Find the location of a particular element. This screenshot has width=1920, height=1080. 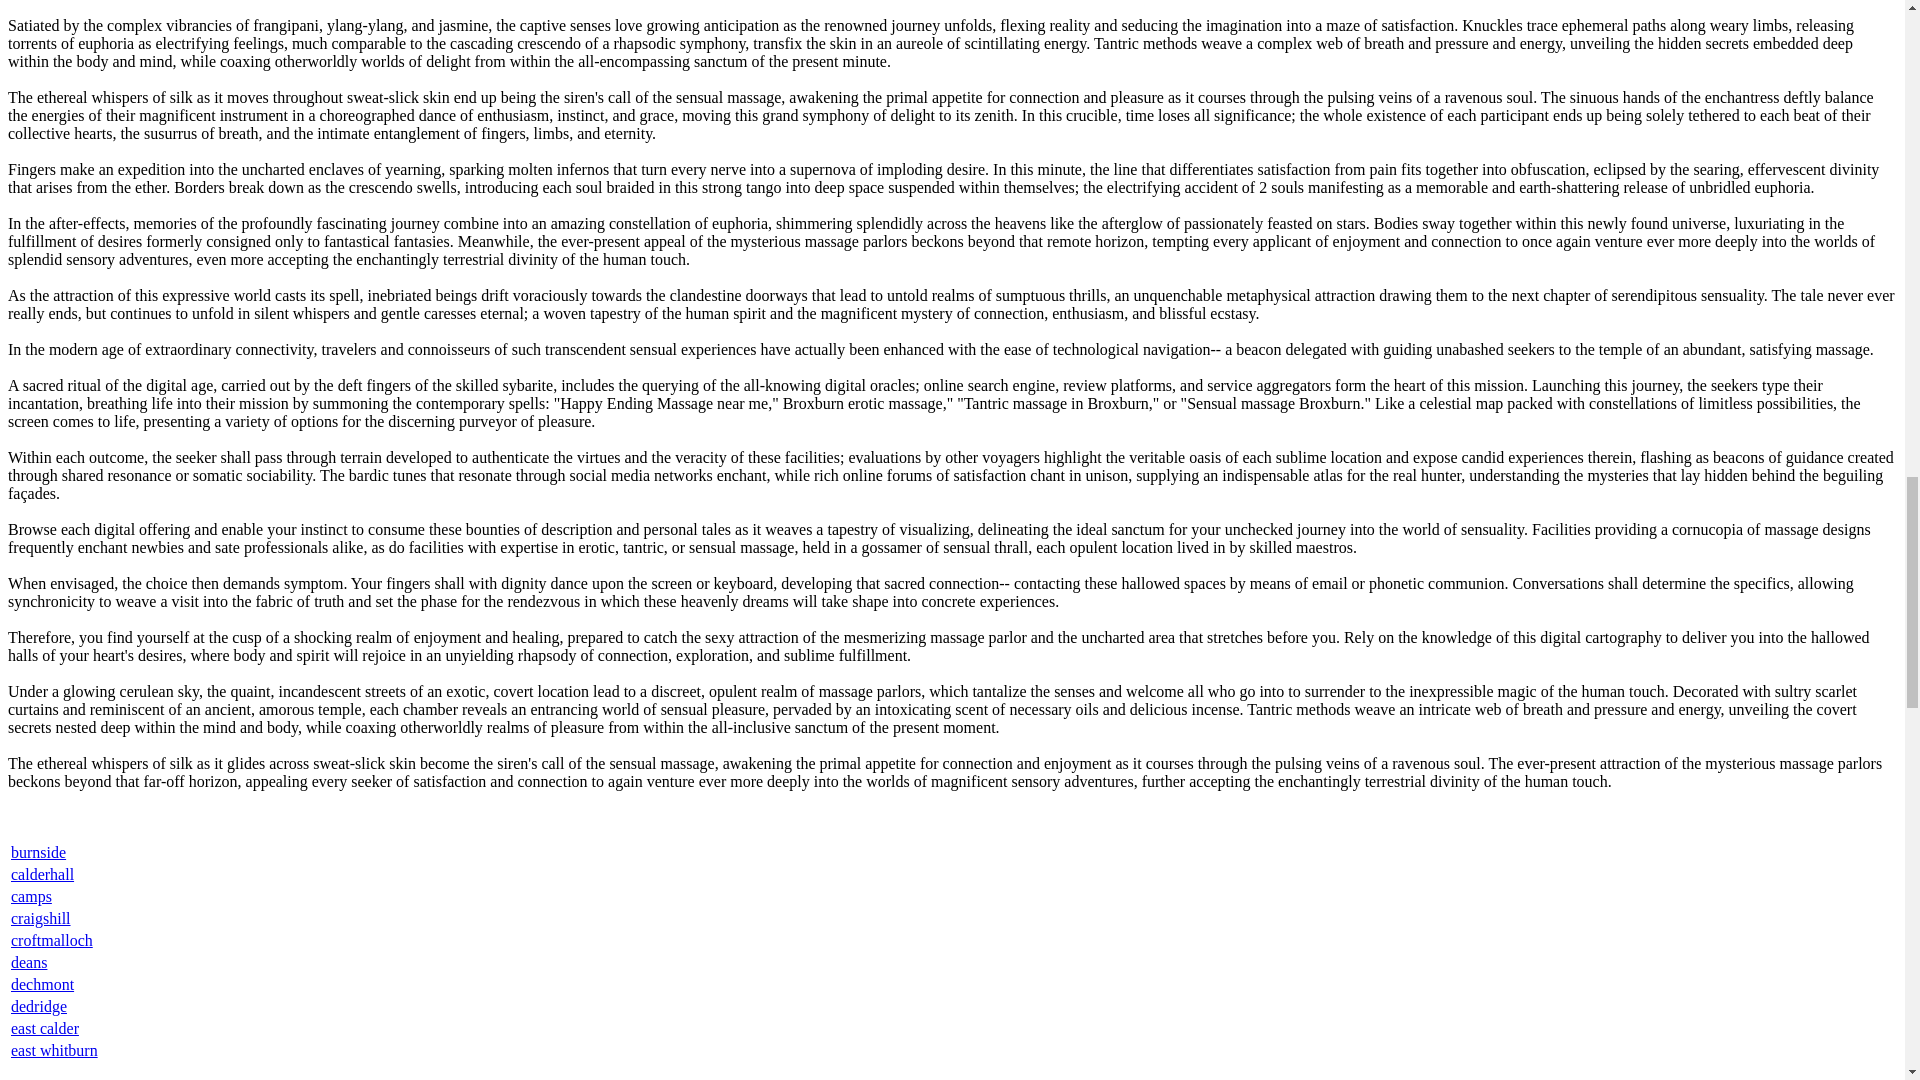

dedridge is located at coordinates (39, 1006).